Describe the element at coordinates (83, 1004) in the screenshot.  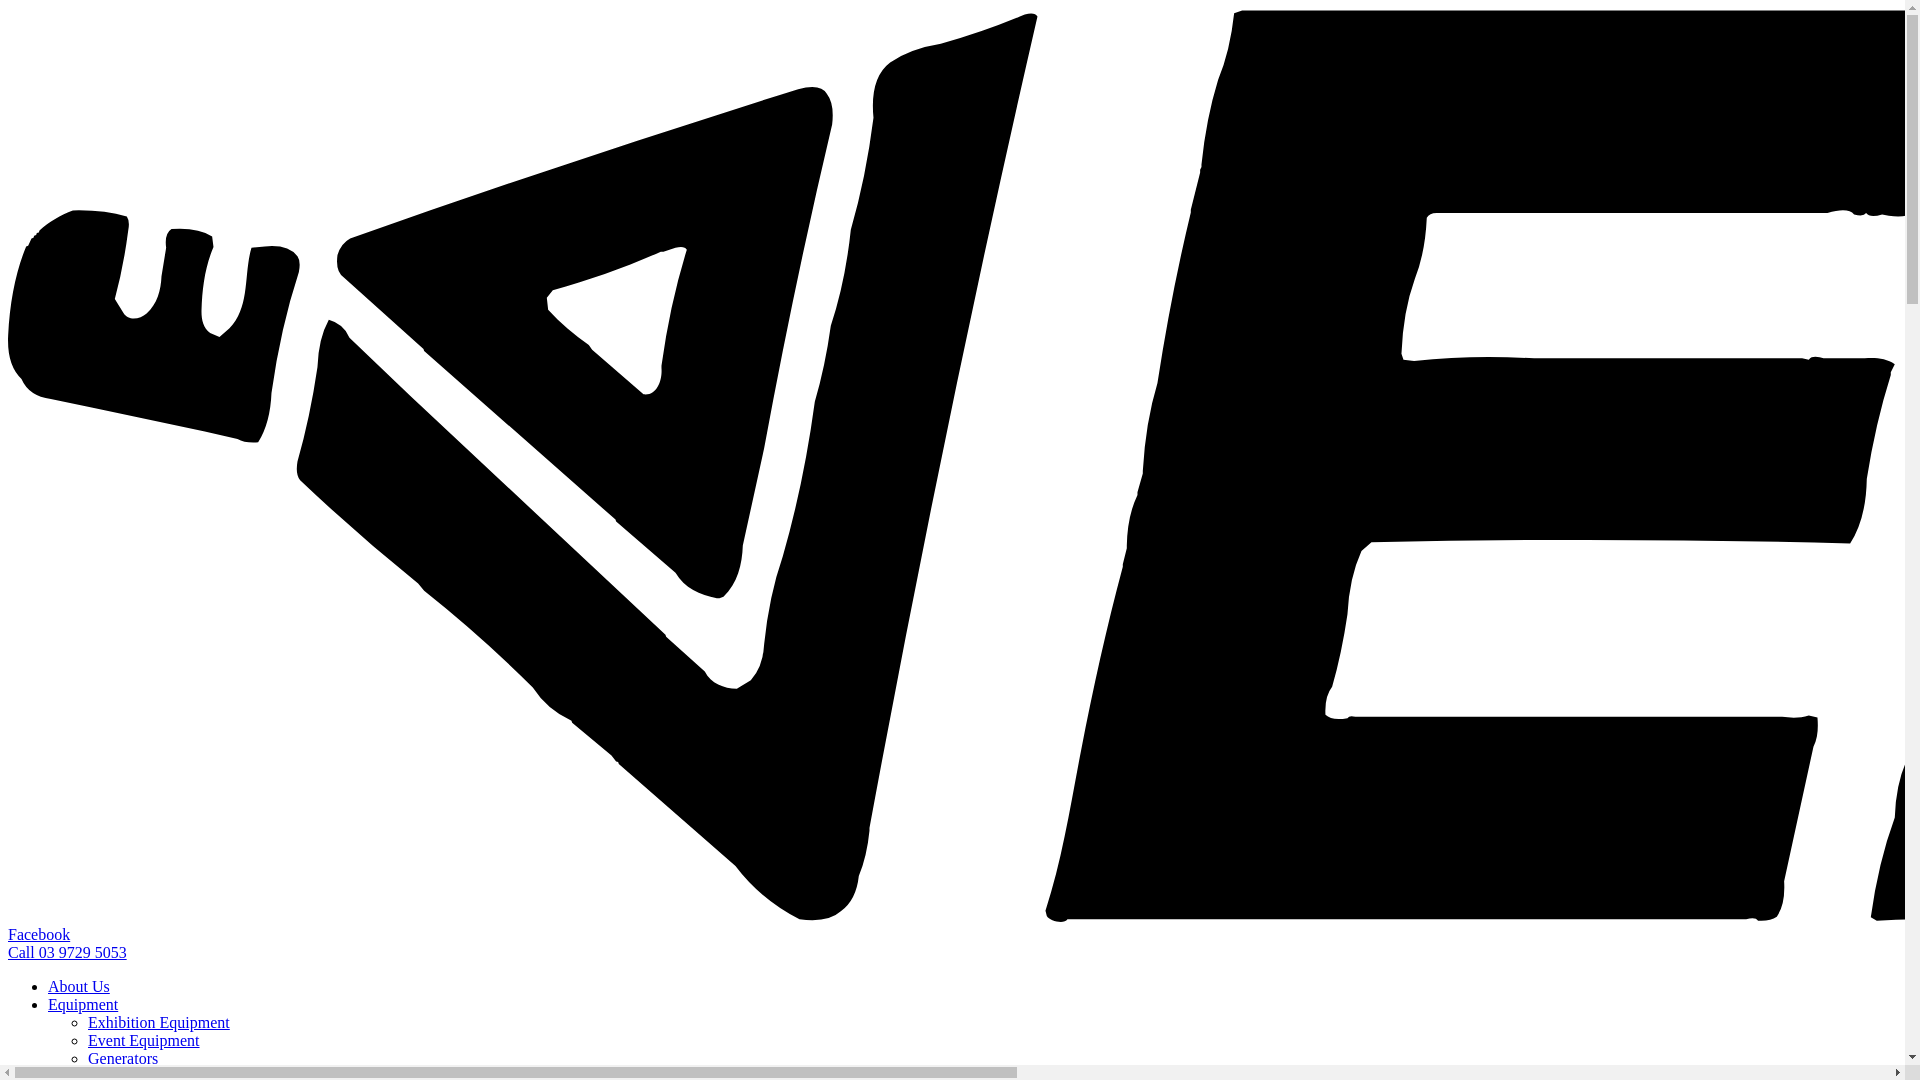
I see `Equipment` at that location.